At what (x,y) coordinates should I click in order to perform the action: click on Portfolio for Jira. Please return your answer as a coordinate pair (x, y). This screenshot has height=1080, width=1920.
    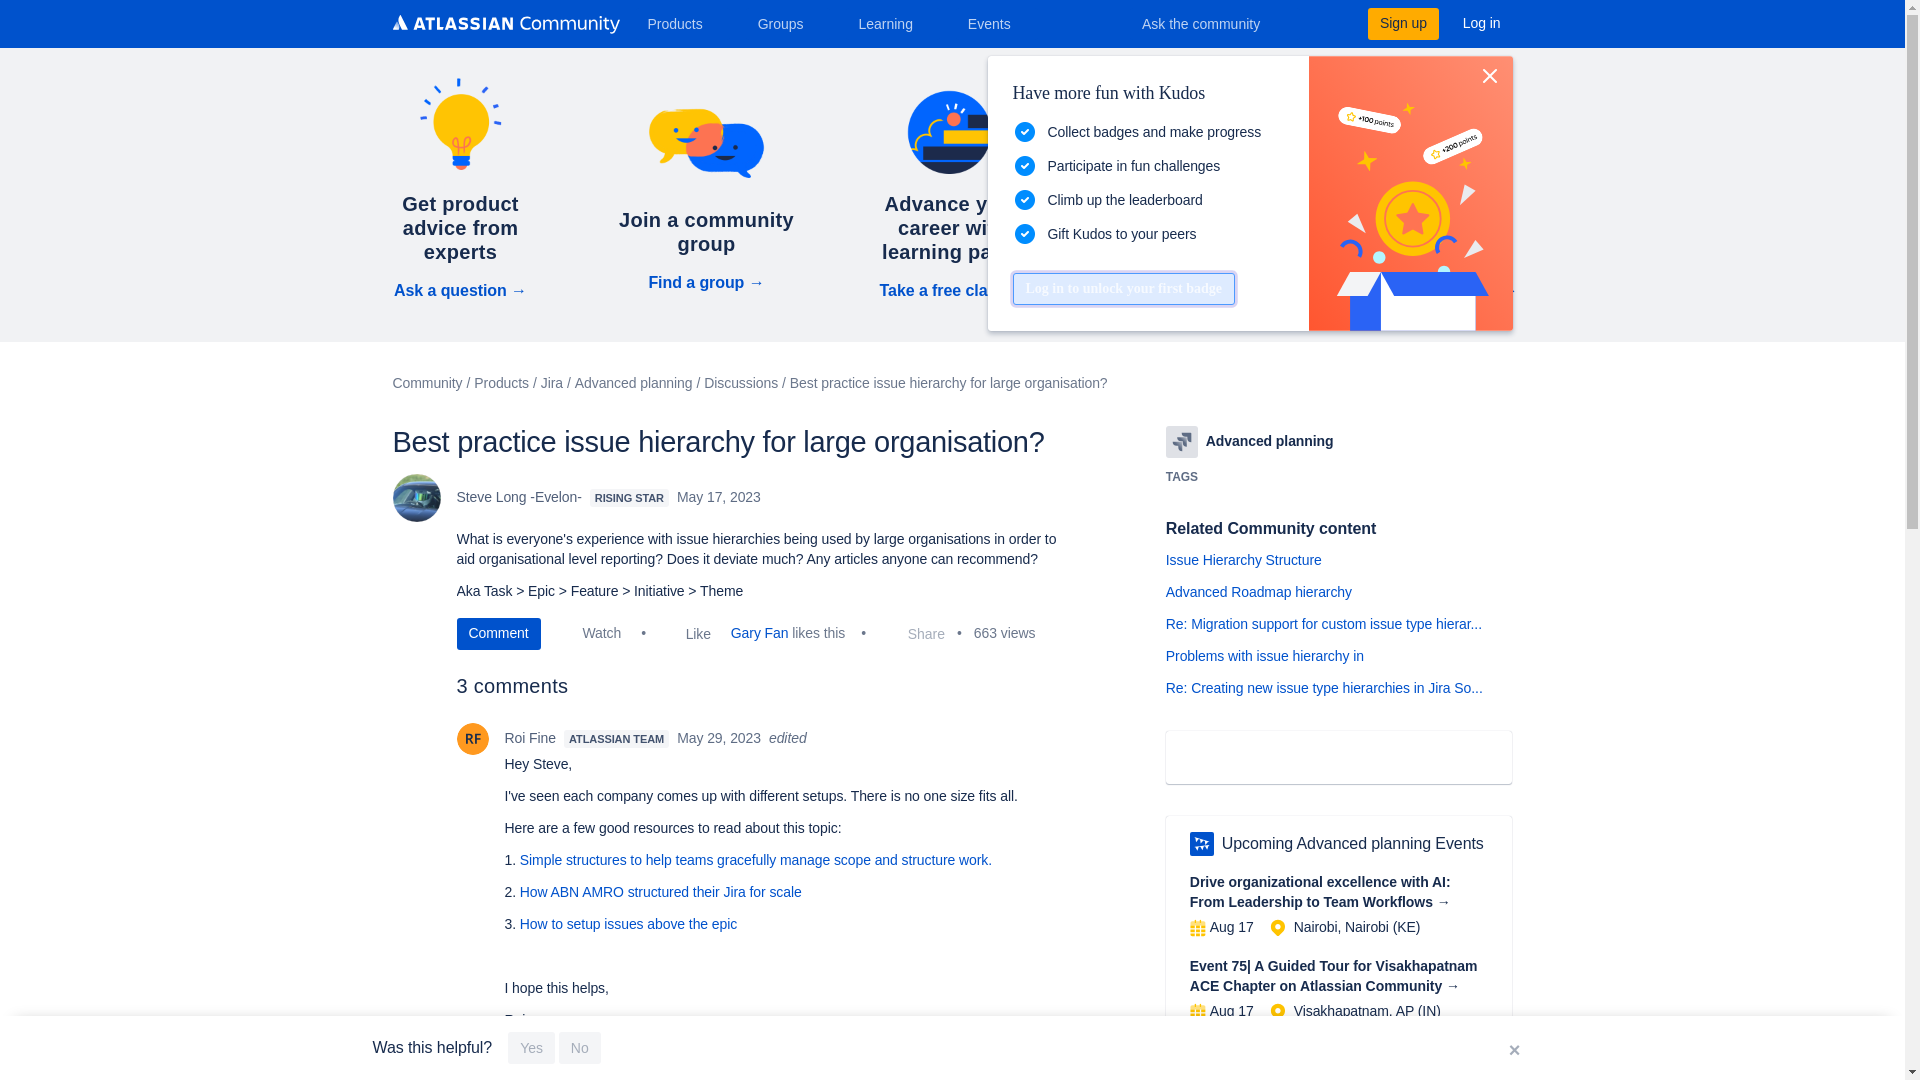
    Looking at the image, I should click on (1182, 441).